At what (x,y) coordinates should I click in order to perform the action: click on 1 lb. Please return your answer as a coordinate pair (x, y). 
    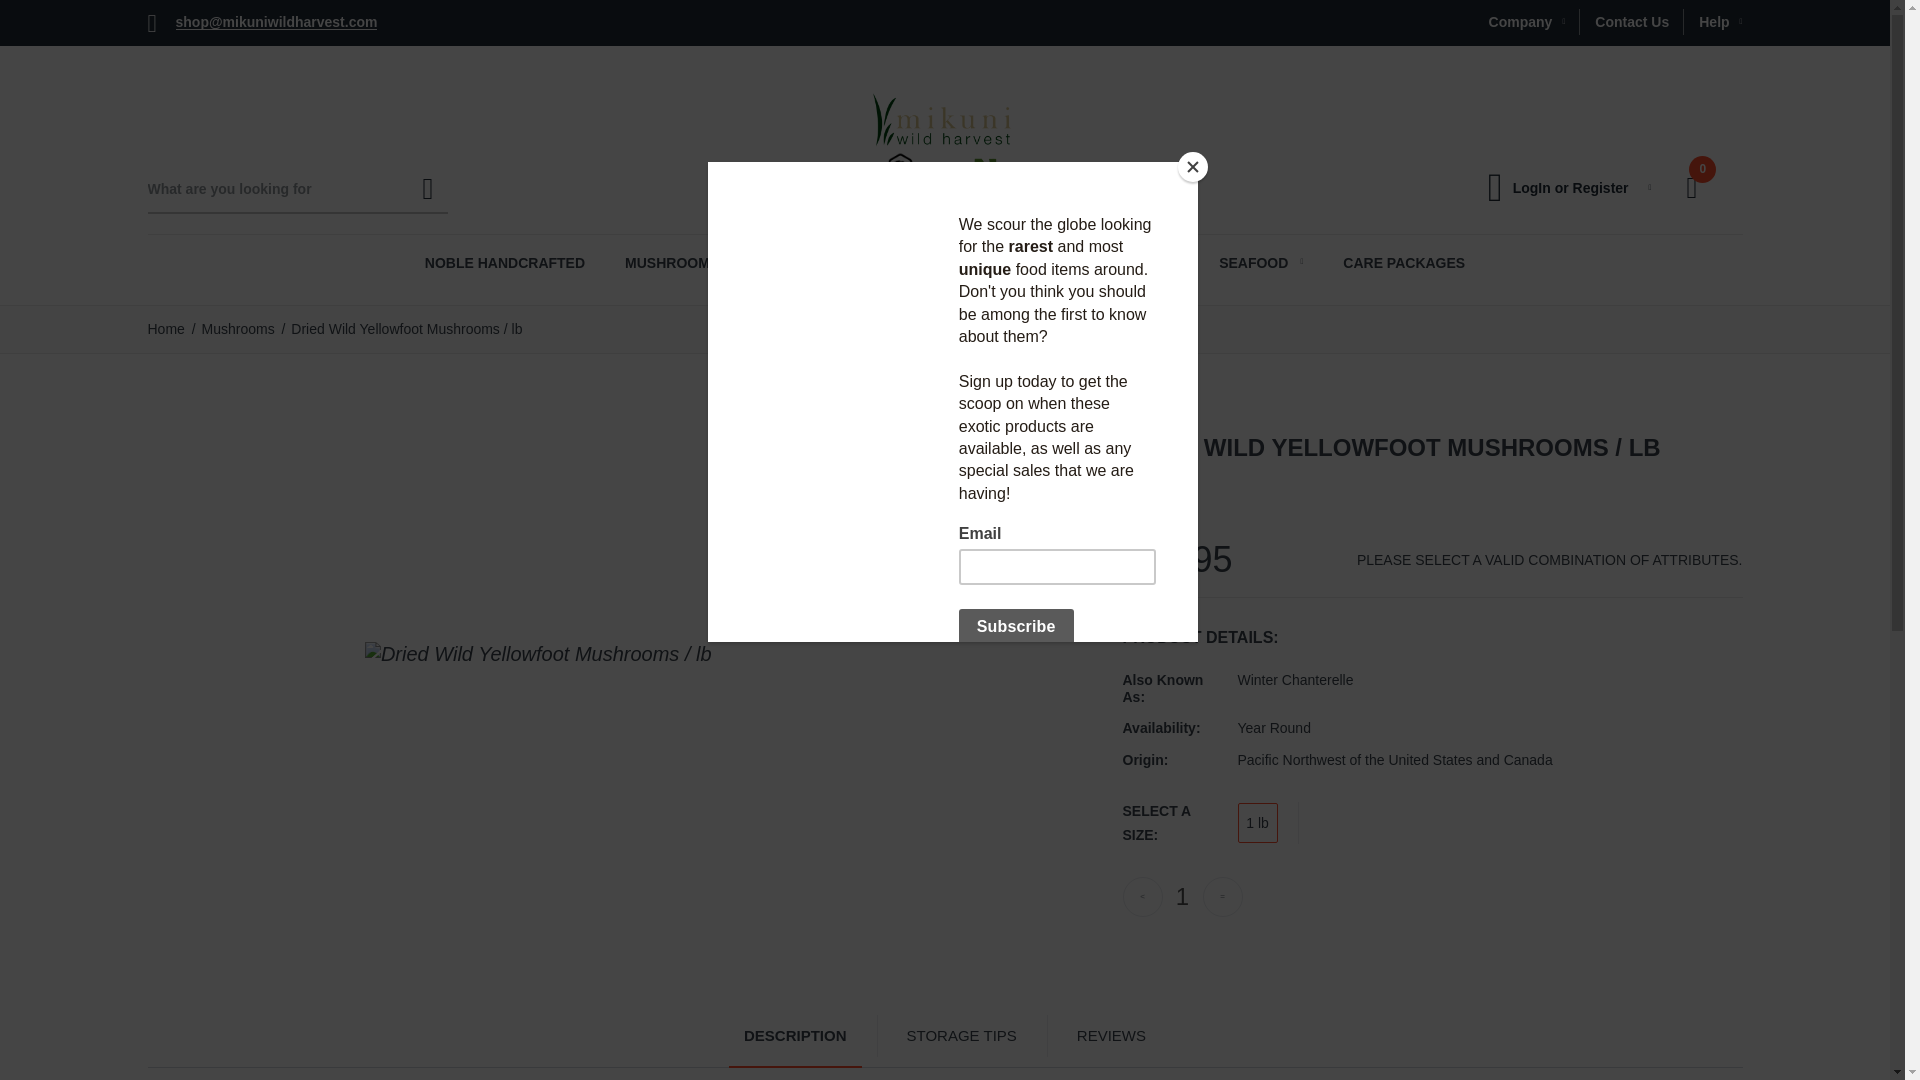
    Looking at the image, I should click on (1258, 823).